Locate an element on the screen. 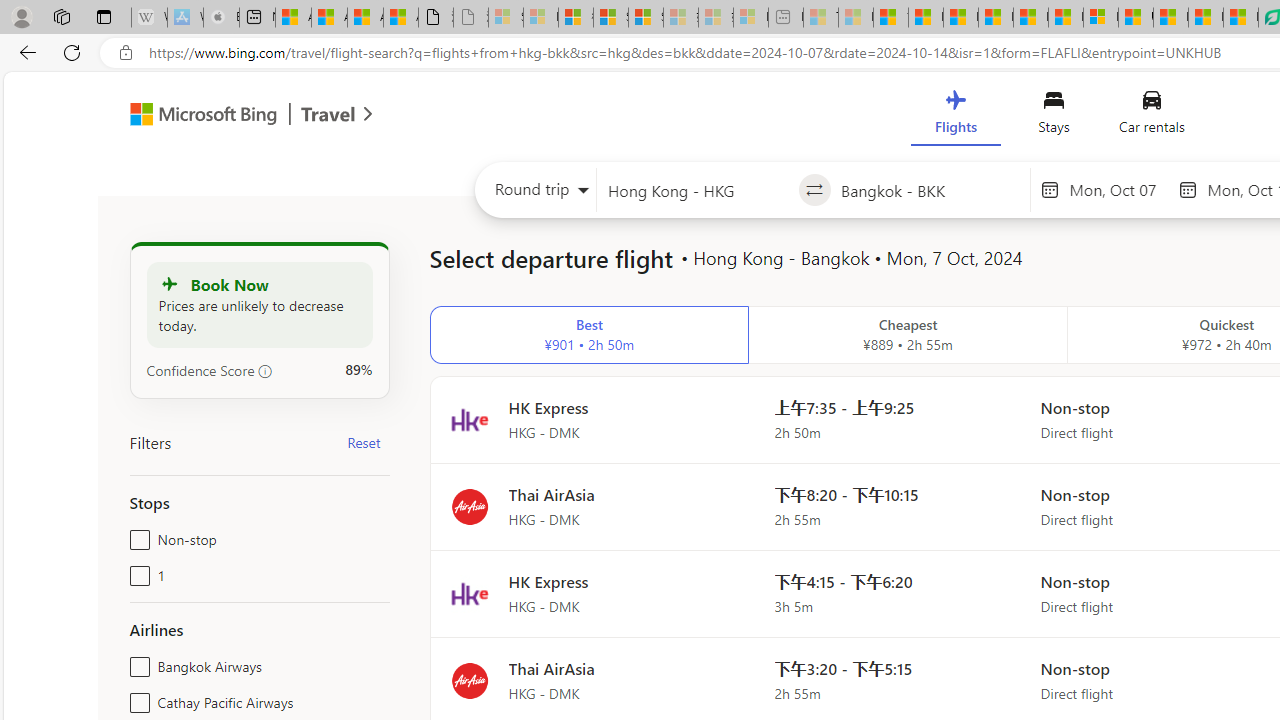  Buy iPad - Apple - Sleeping is located at coordinates (221, 18).